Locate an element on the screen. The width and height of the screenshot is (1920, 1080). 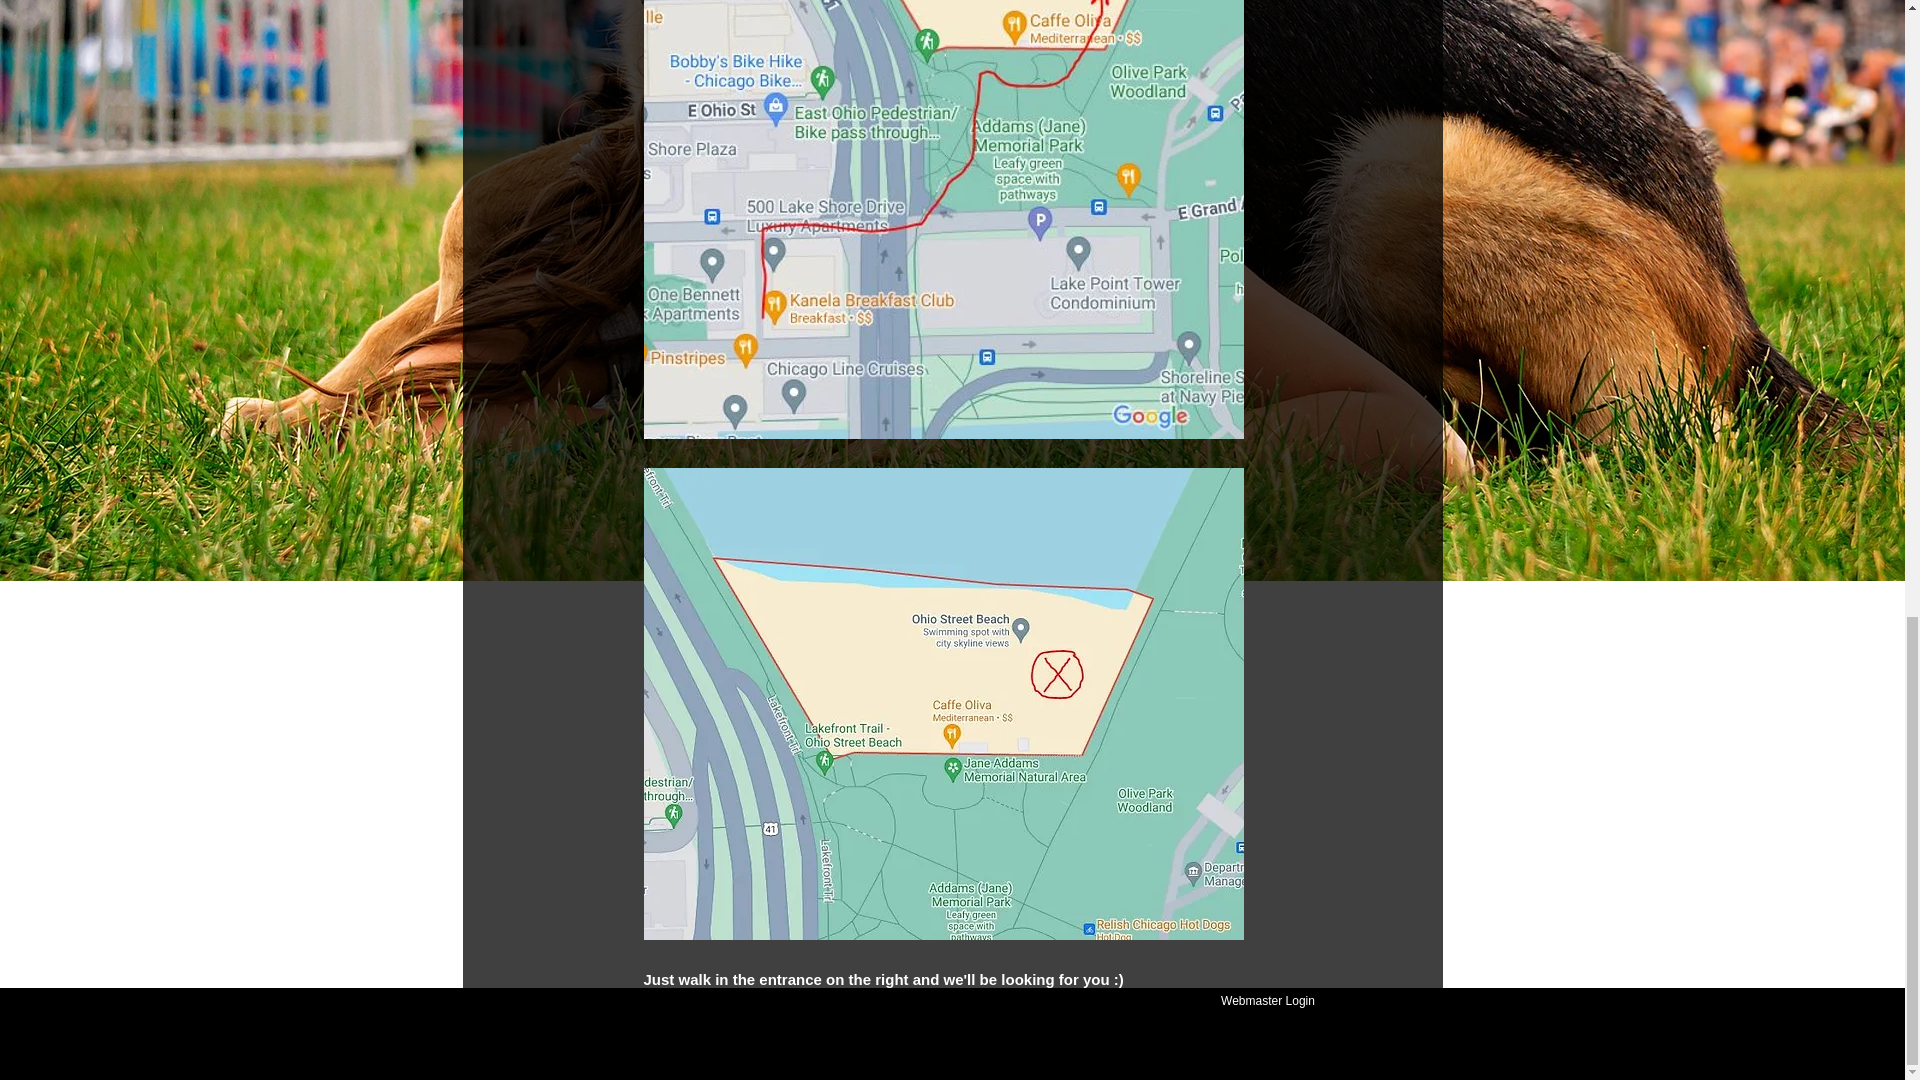
Webmaster Login is located at coordinates (1266, 1001).